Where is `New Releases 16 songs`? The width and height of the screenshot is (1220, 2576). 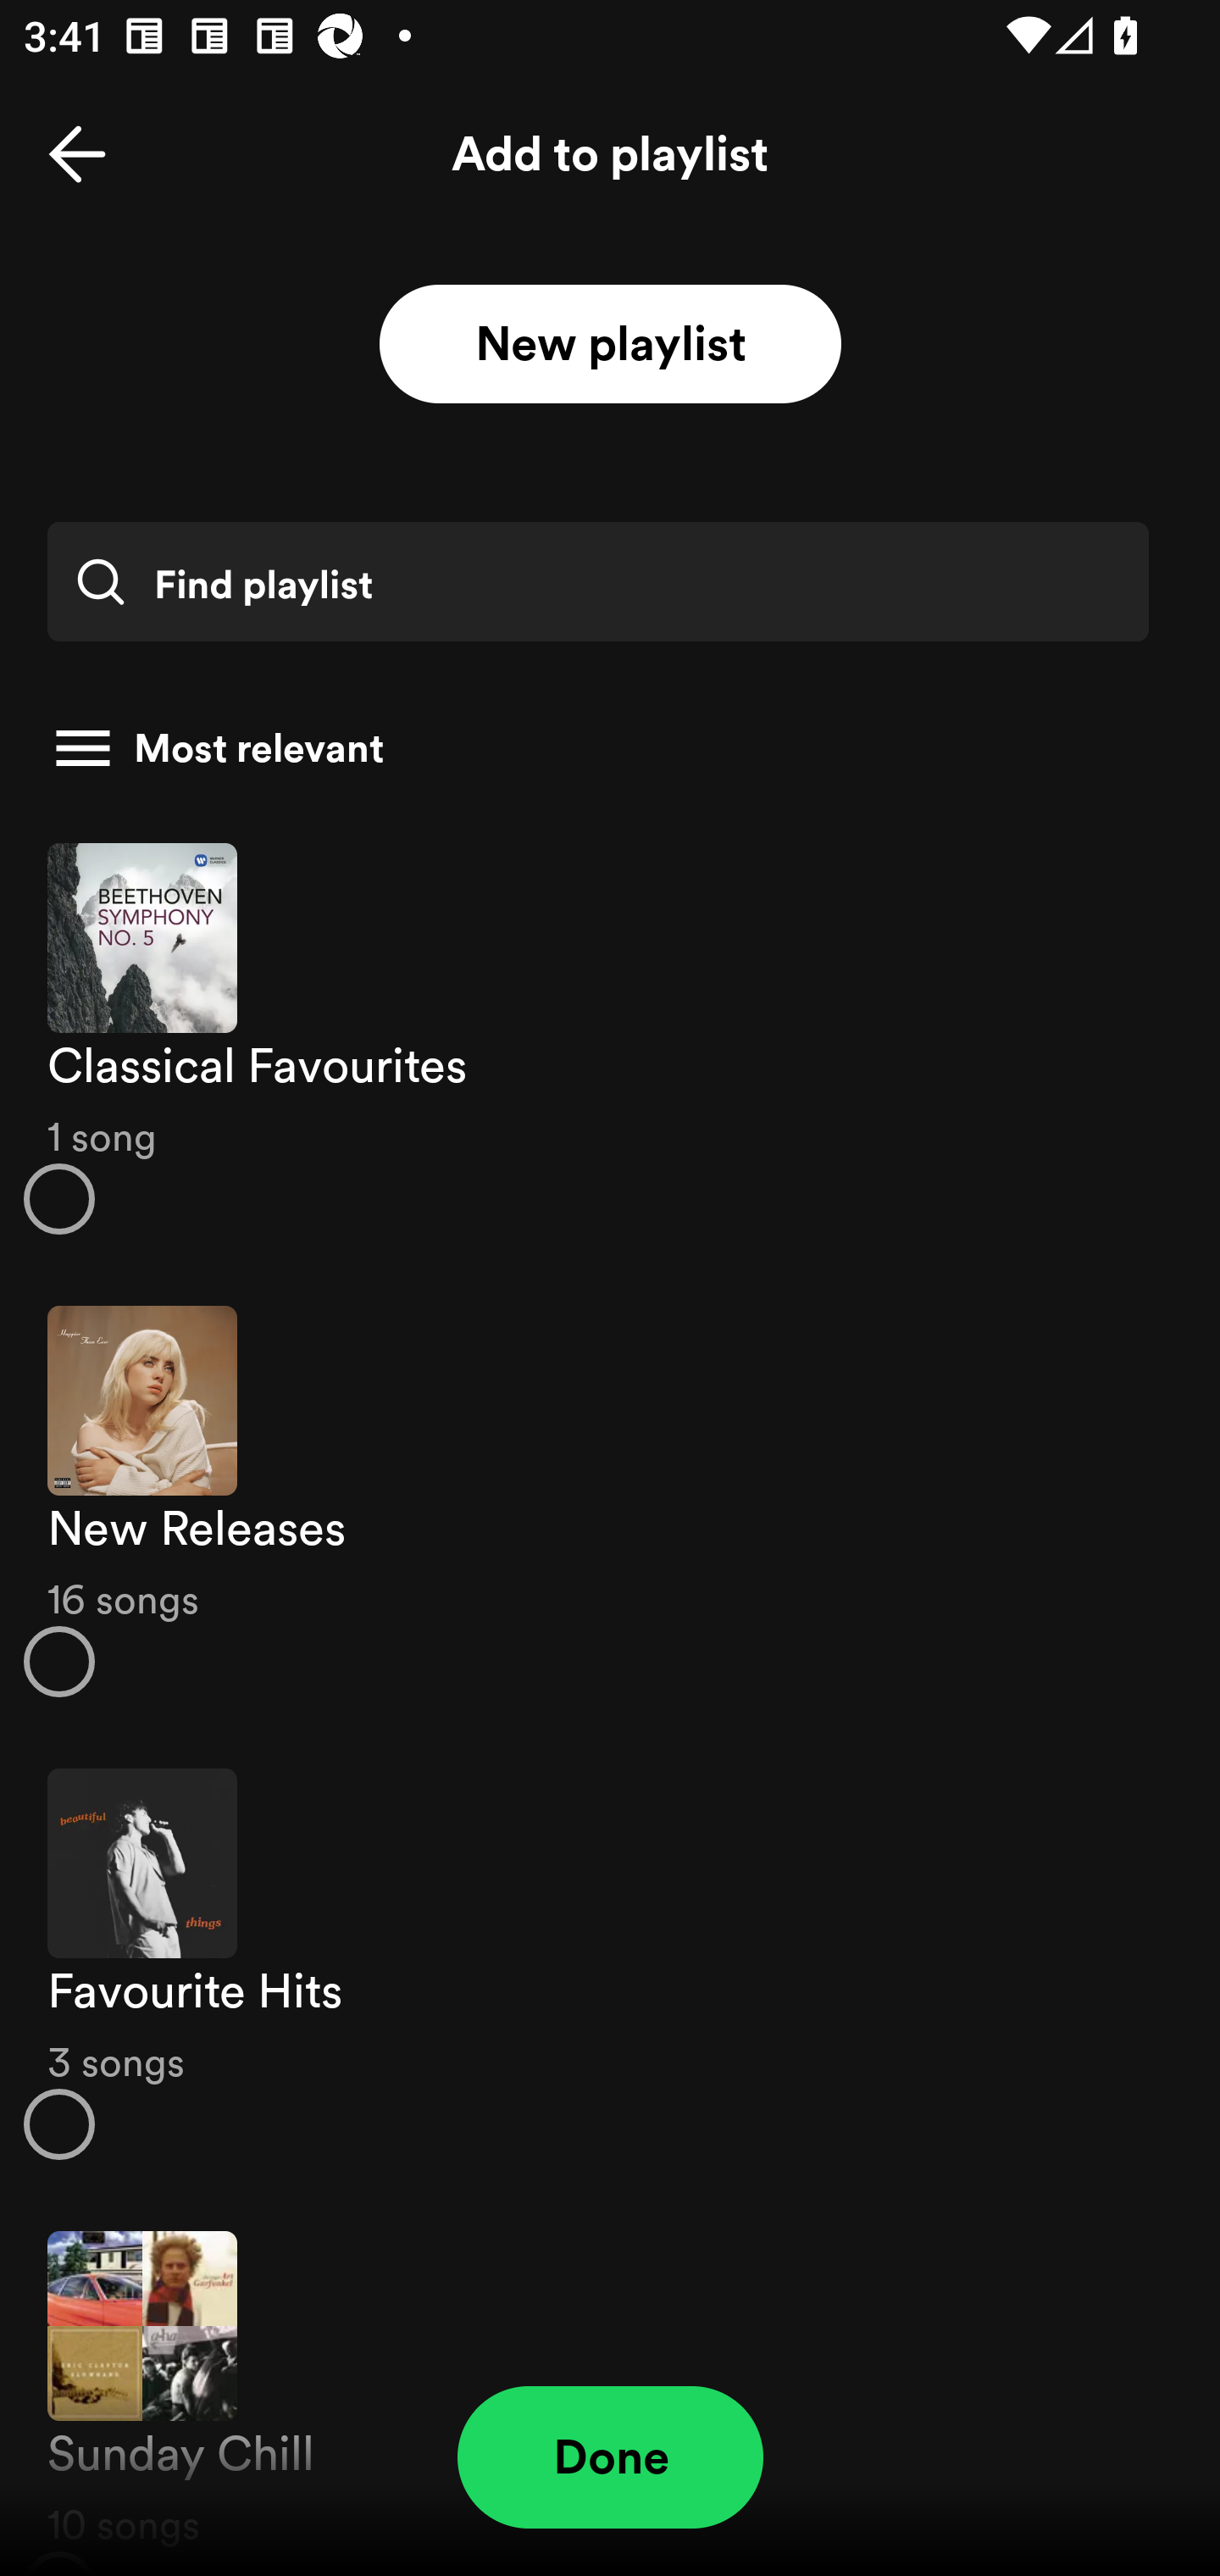 New Releases 16 songs is located at coordinates (610, 1502).